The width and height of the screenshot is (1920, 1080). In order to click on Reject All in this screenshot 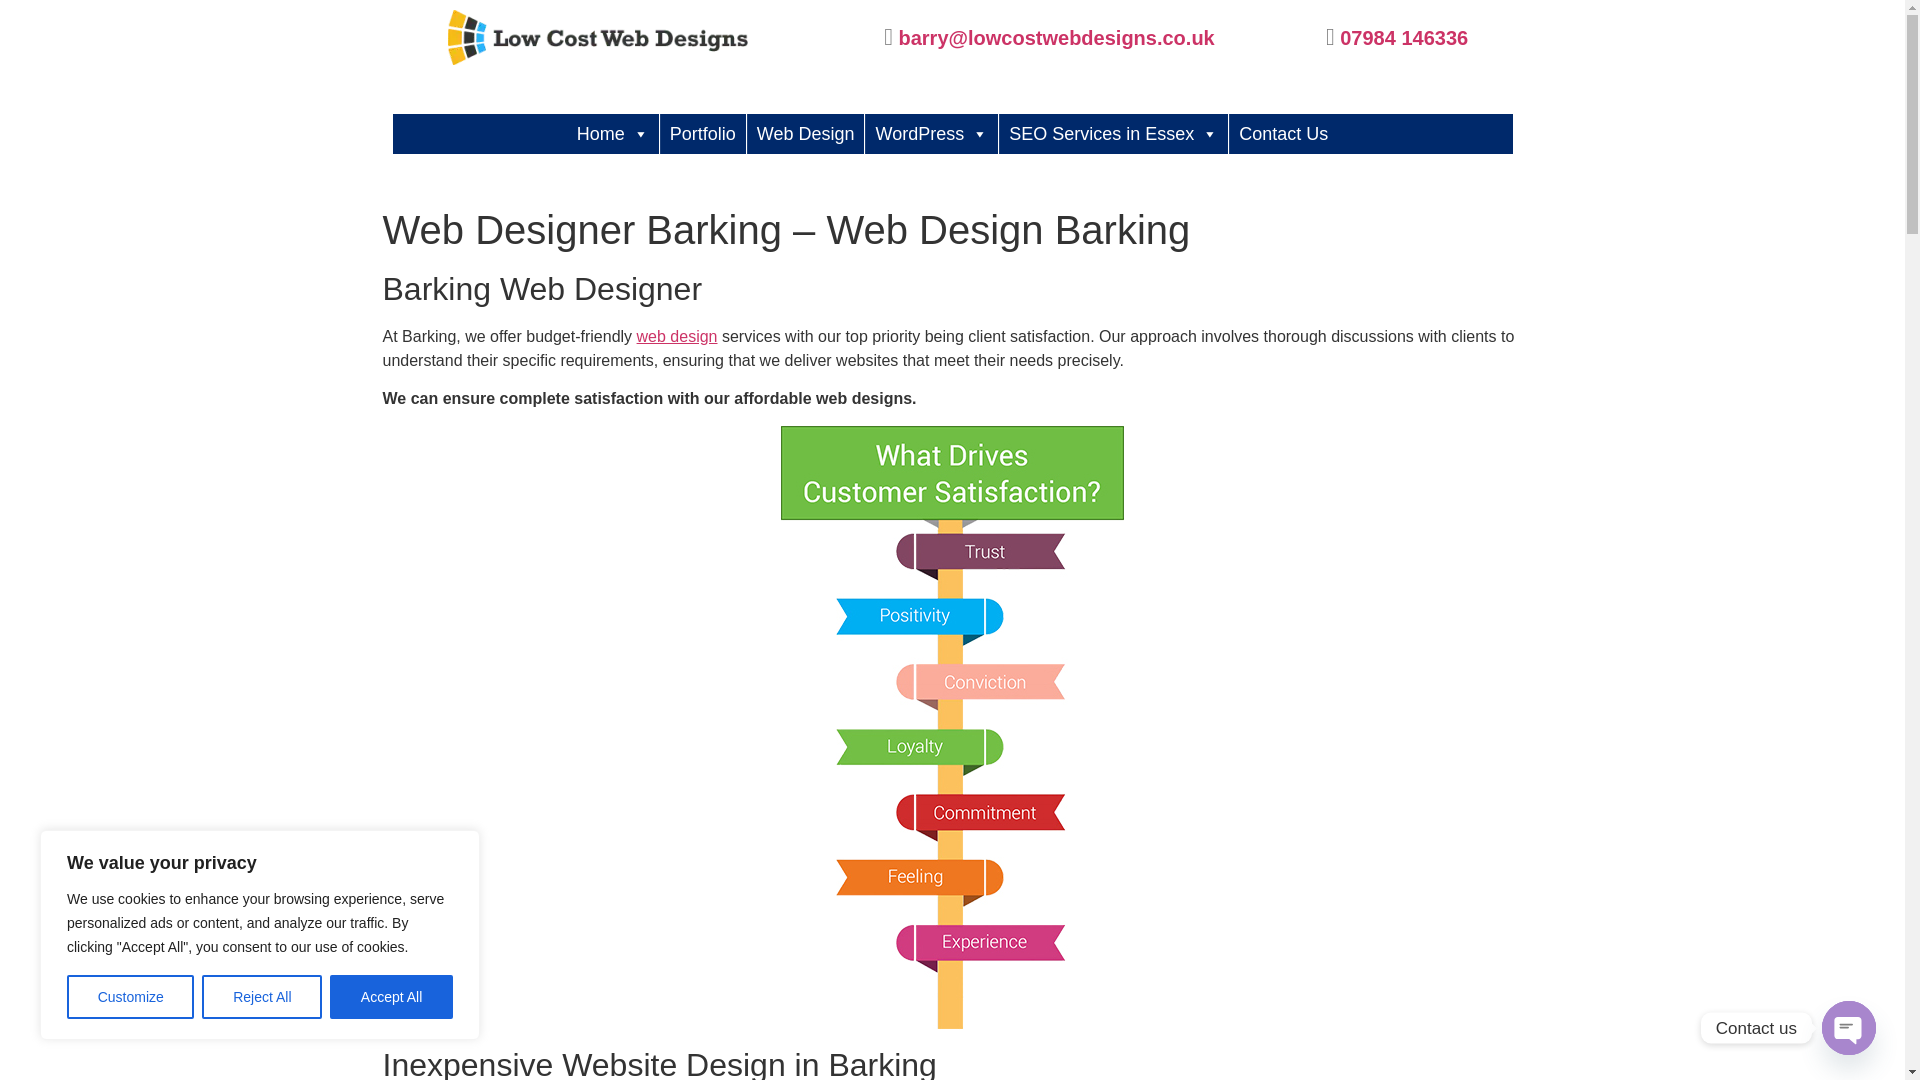, I will do `click(262, 997)`.